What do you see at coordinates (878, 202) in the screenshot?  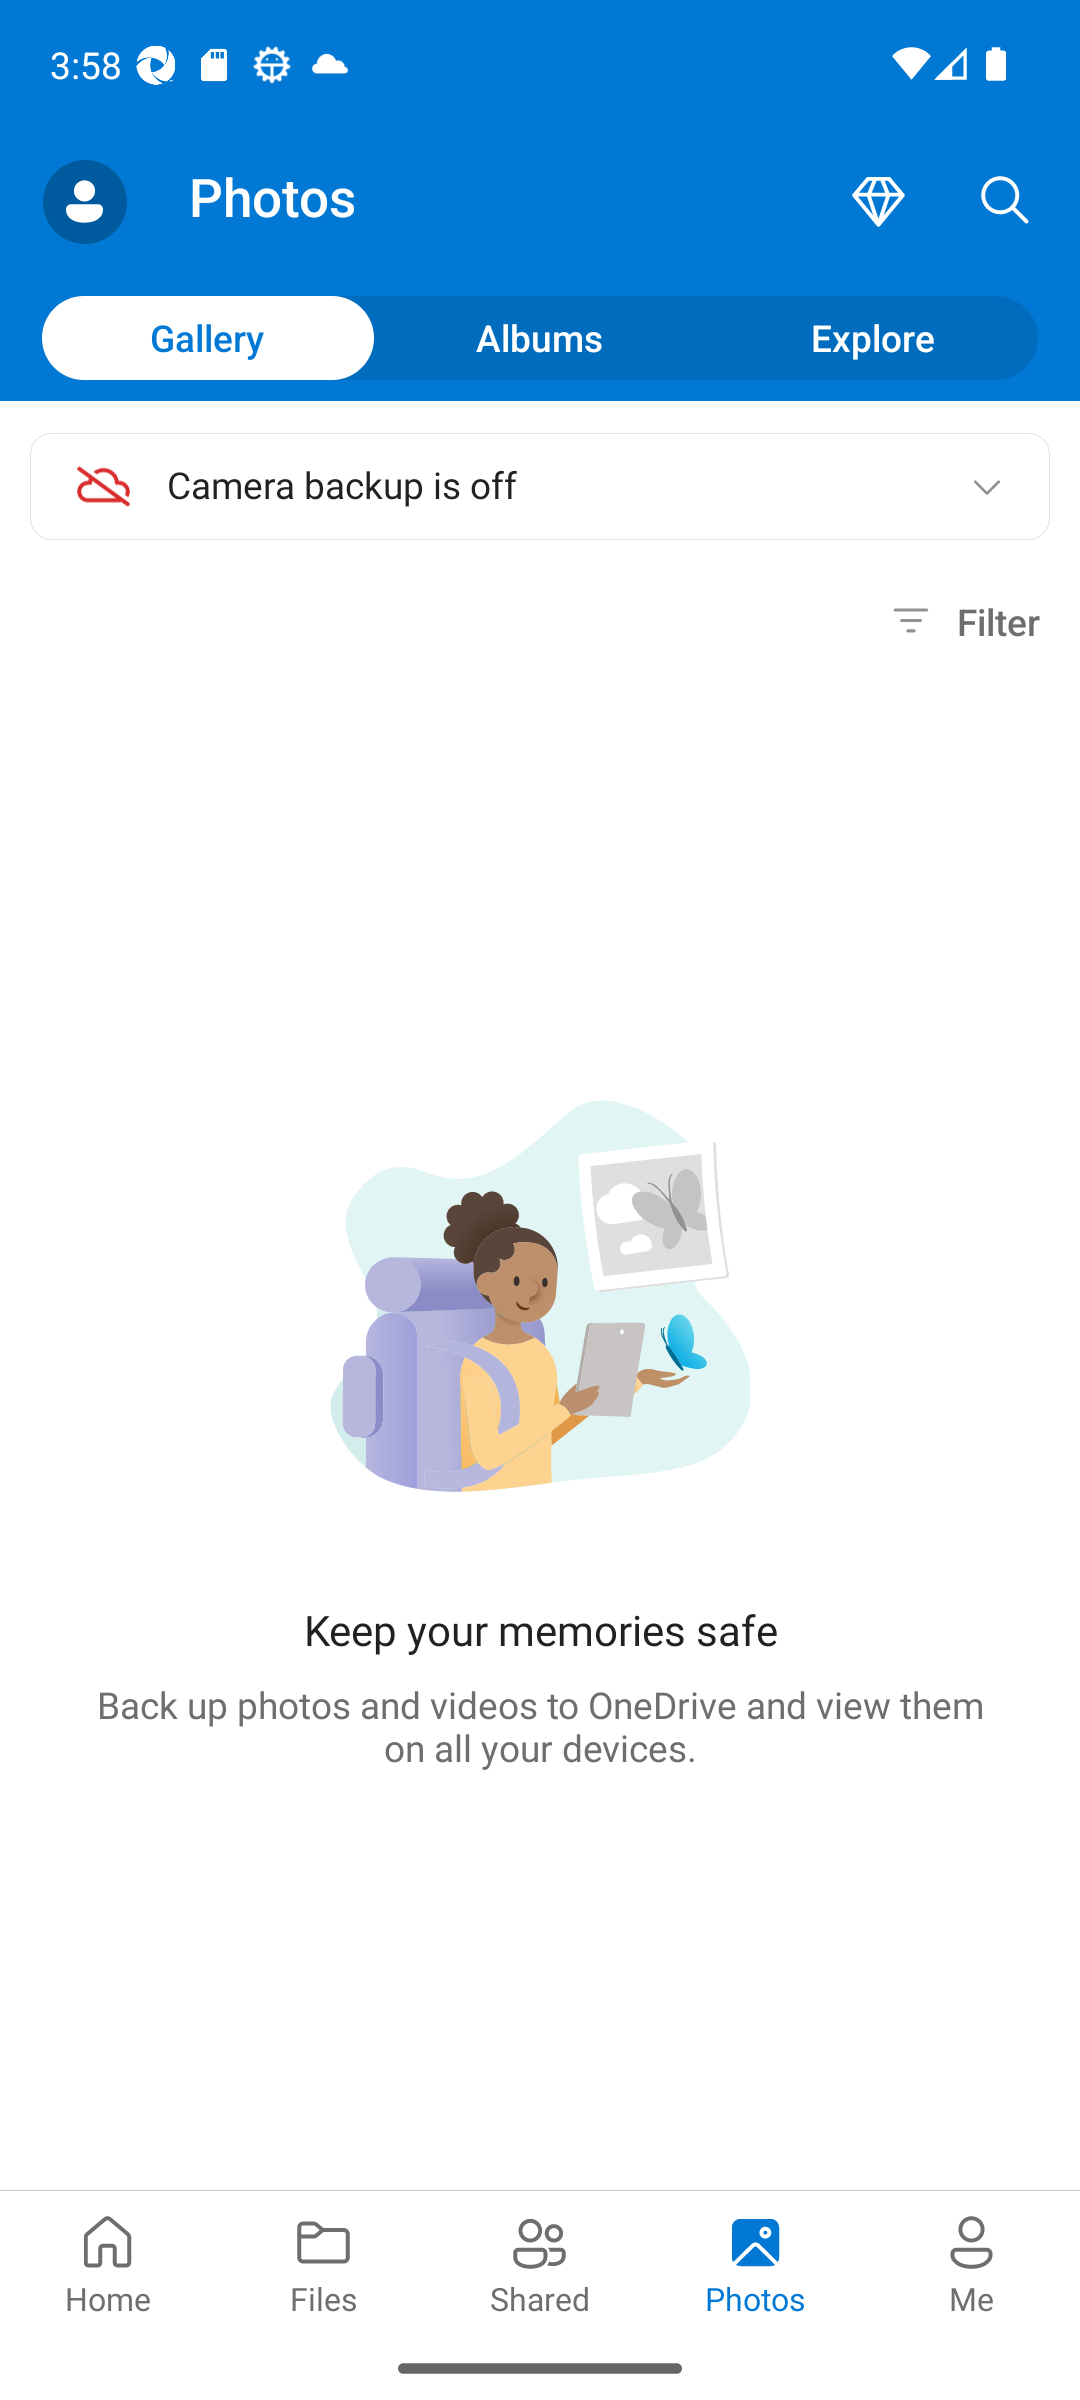 I see `Premium button` at bounding box center [878, 202].